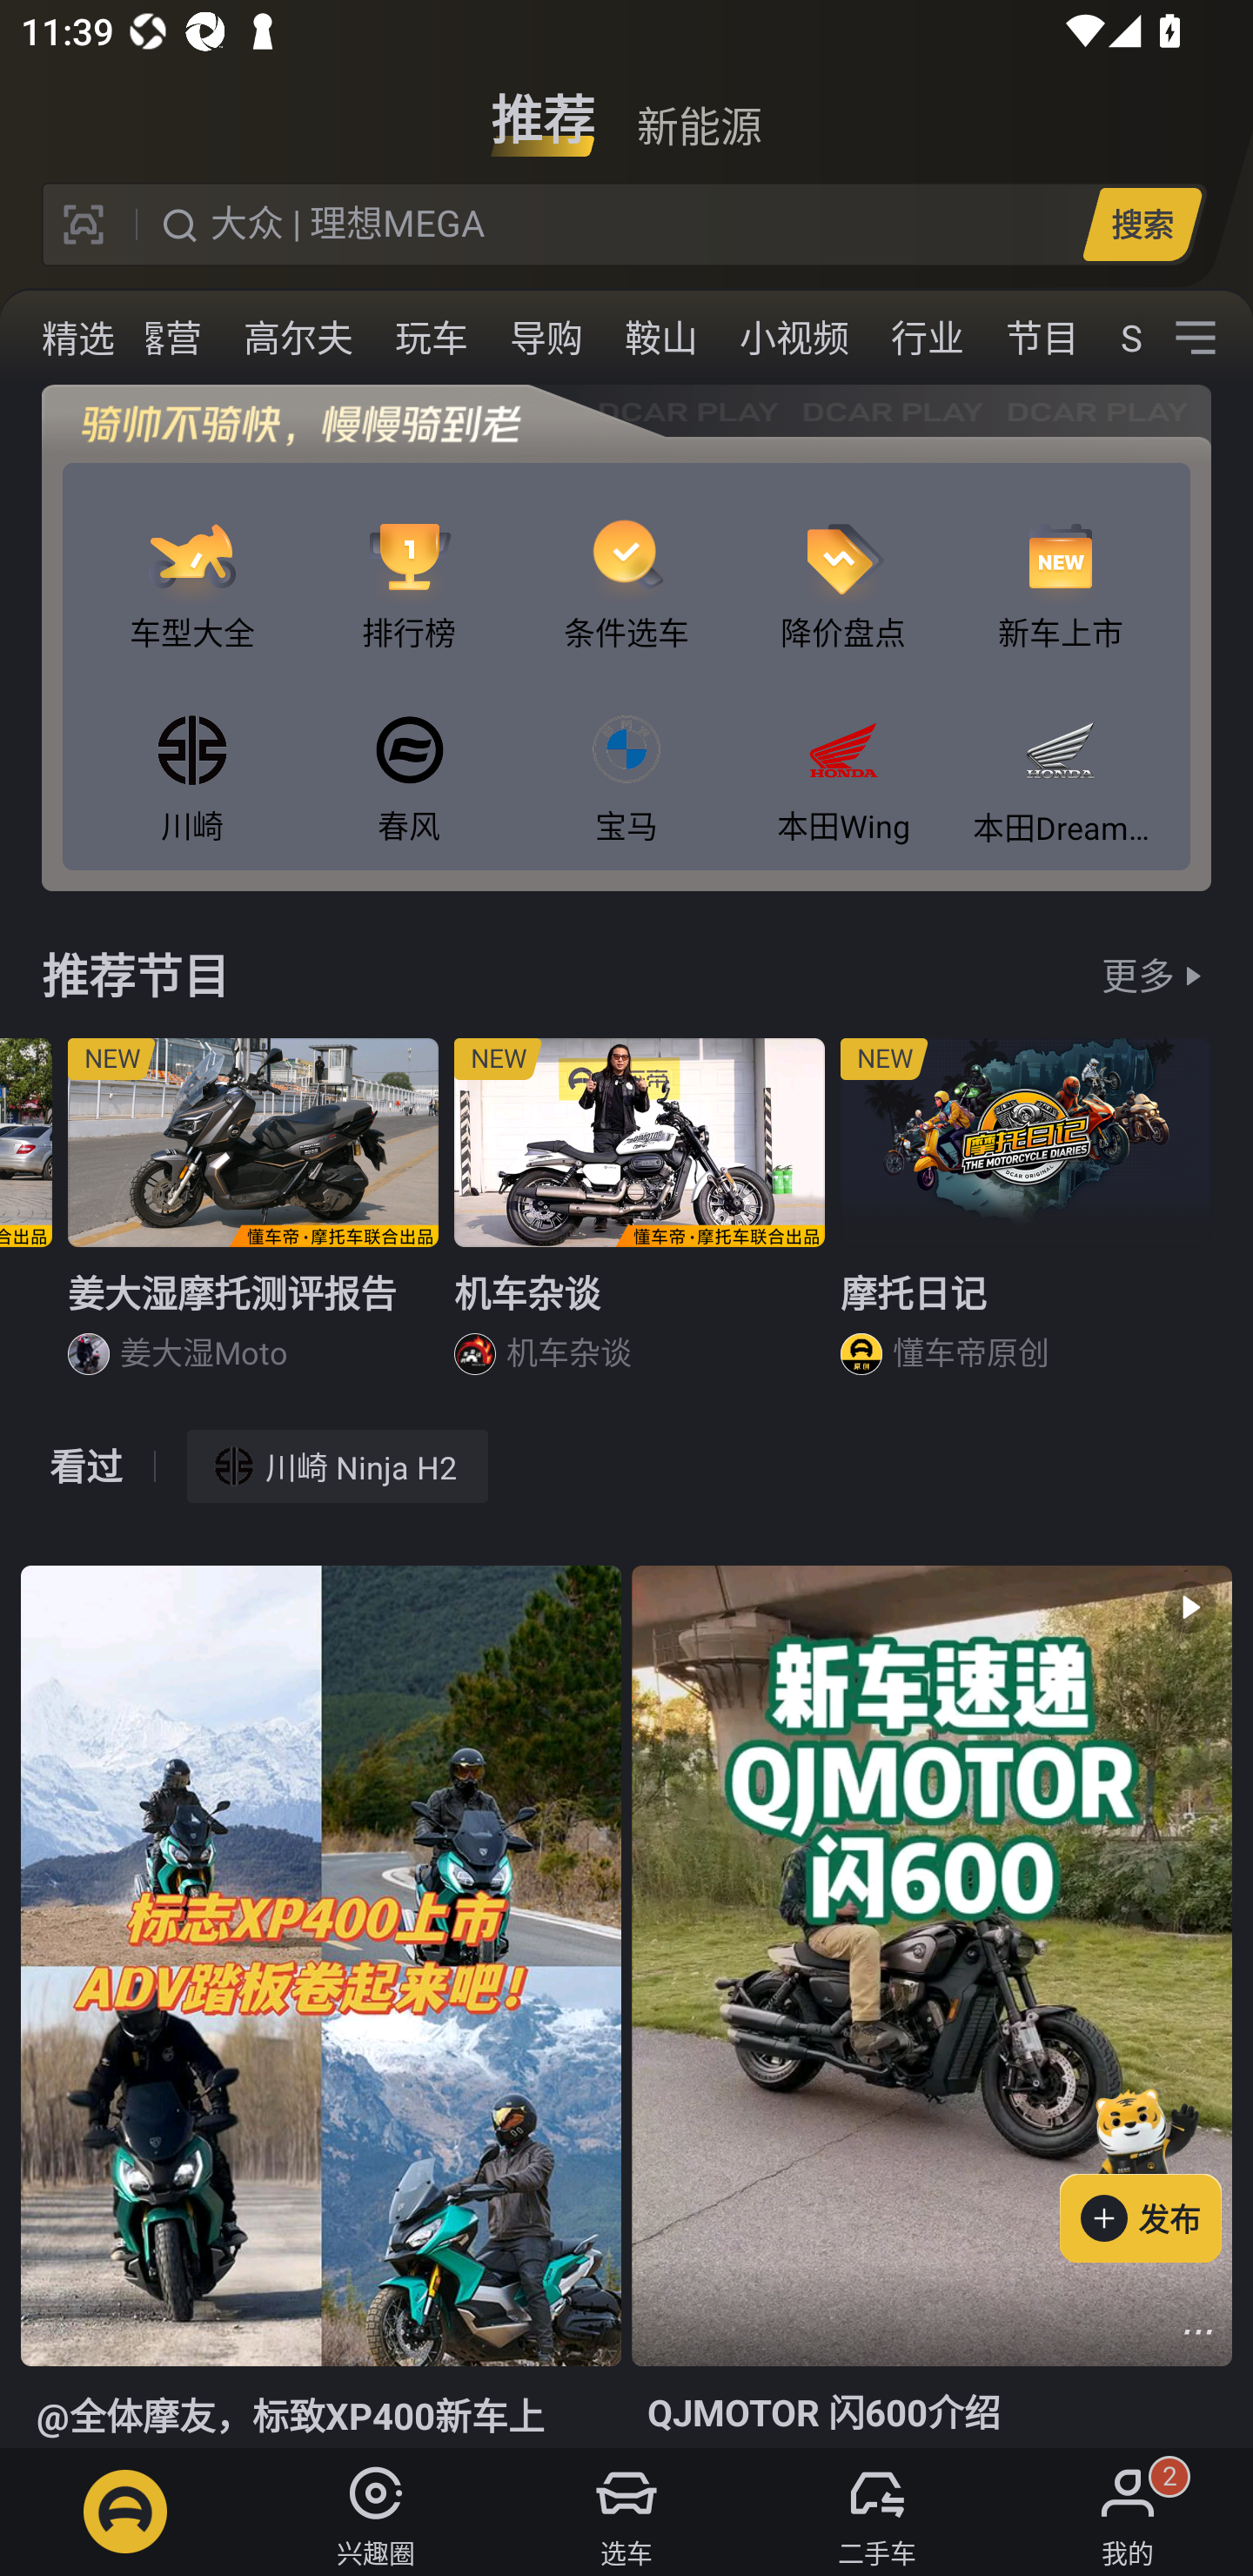  I want to click on 川崎 Ninja H2, so click(338, 1466).